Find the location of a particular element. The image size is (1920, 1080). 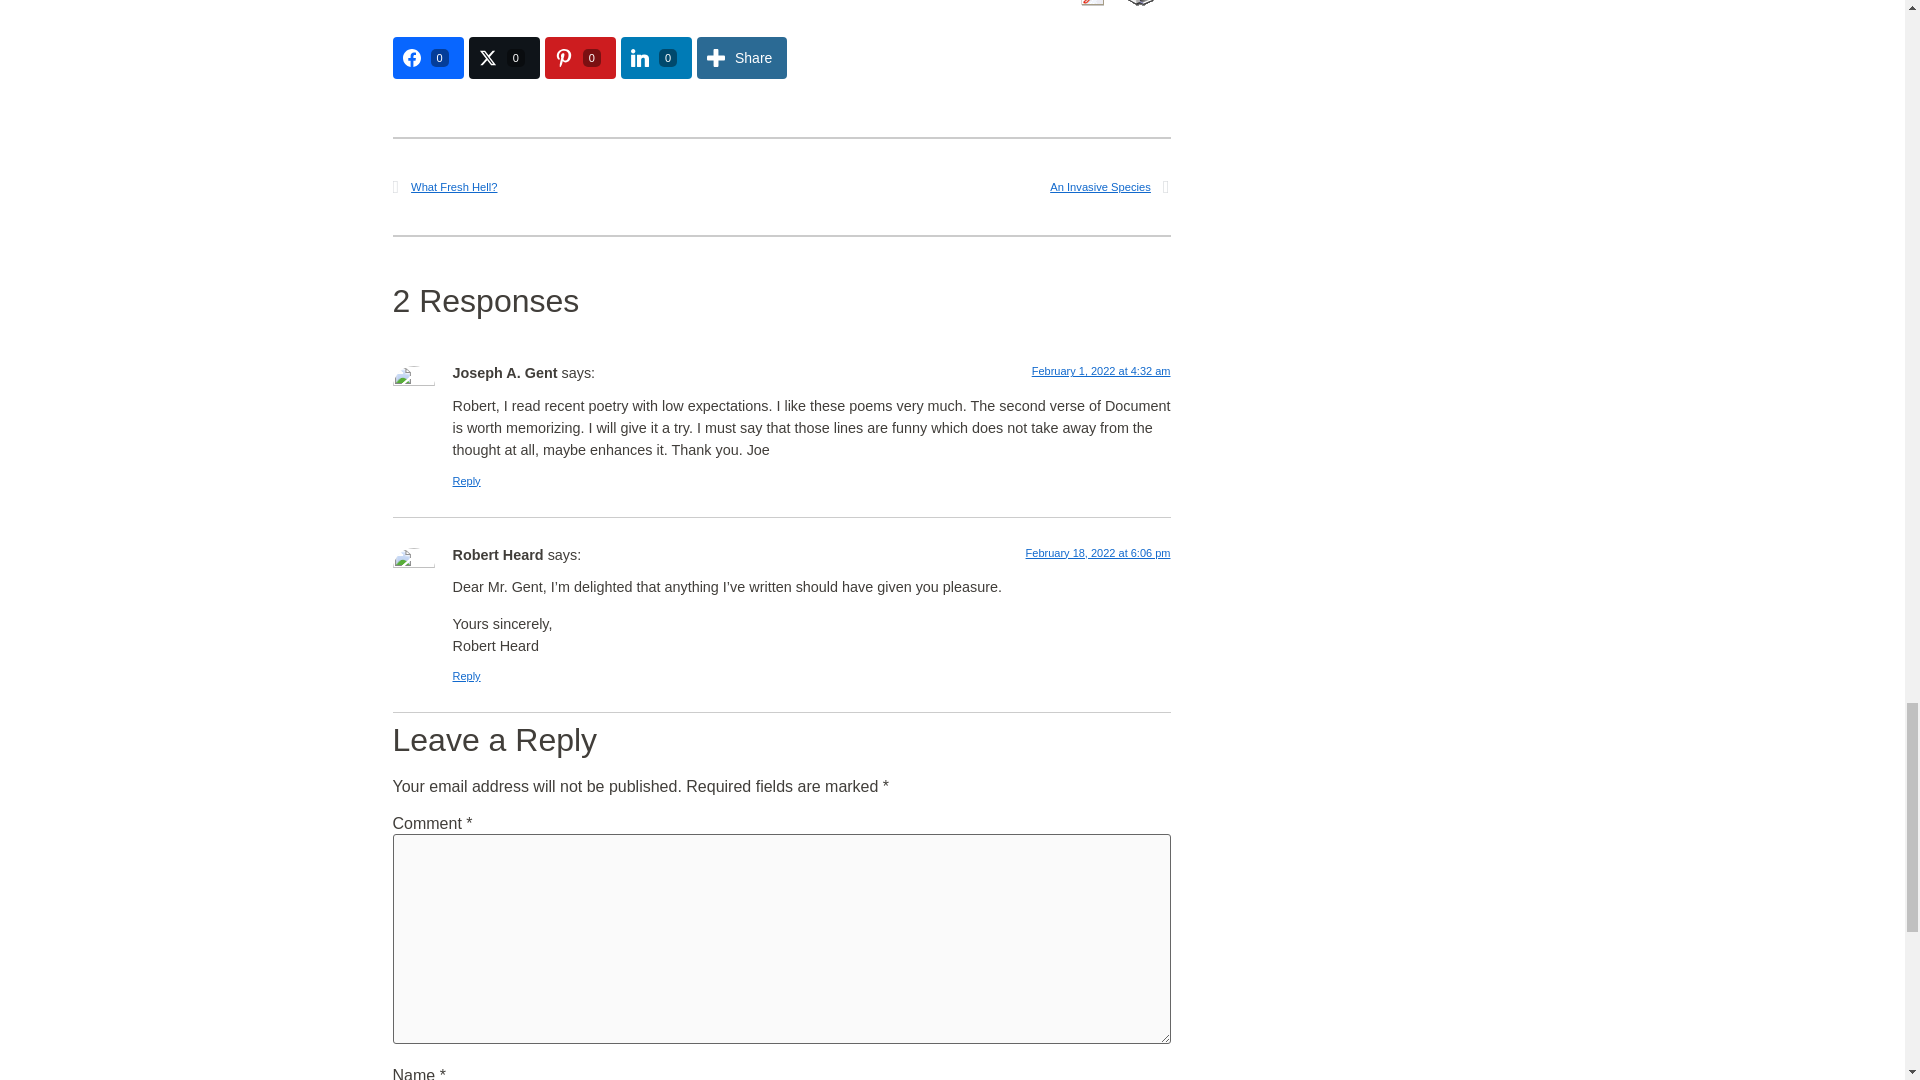

0 is located at coordinates (426, 57).